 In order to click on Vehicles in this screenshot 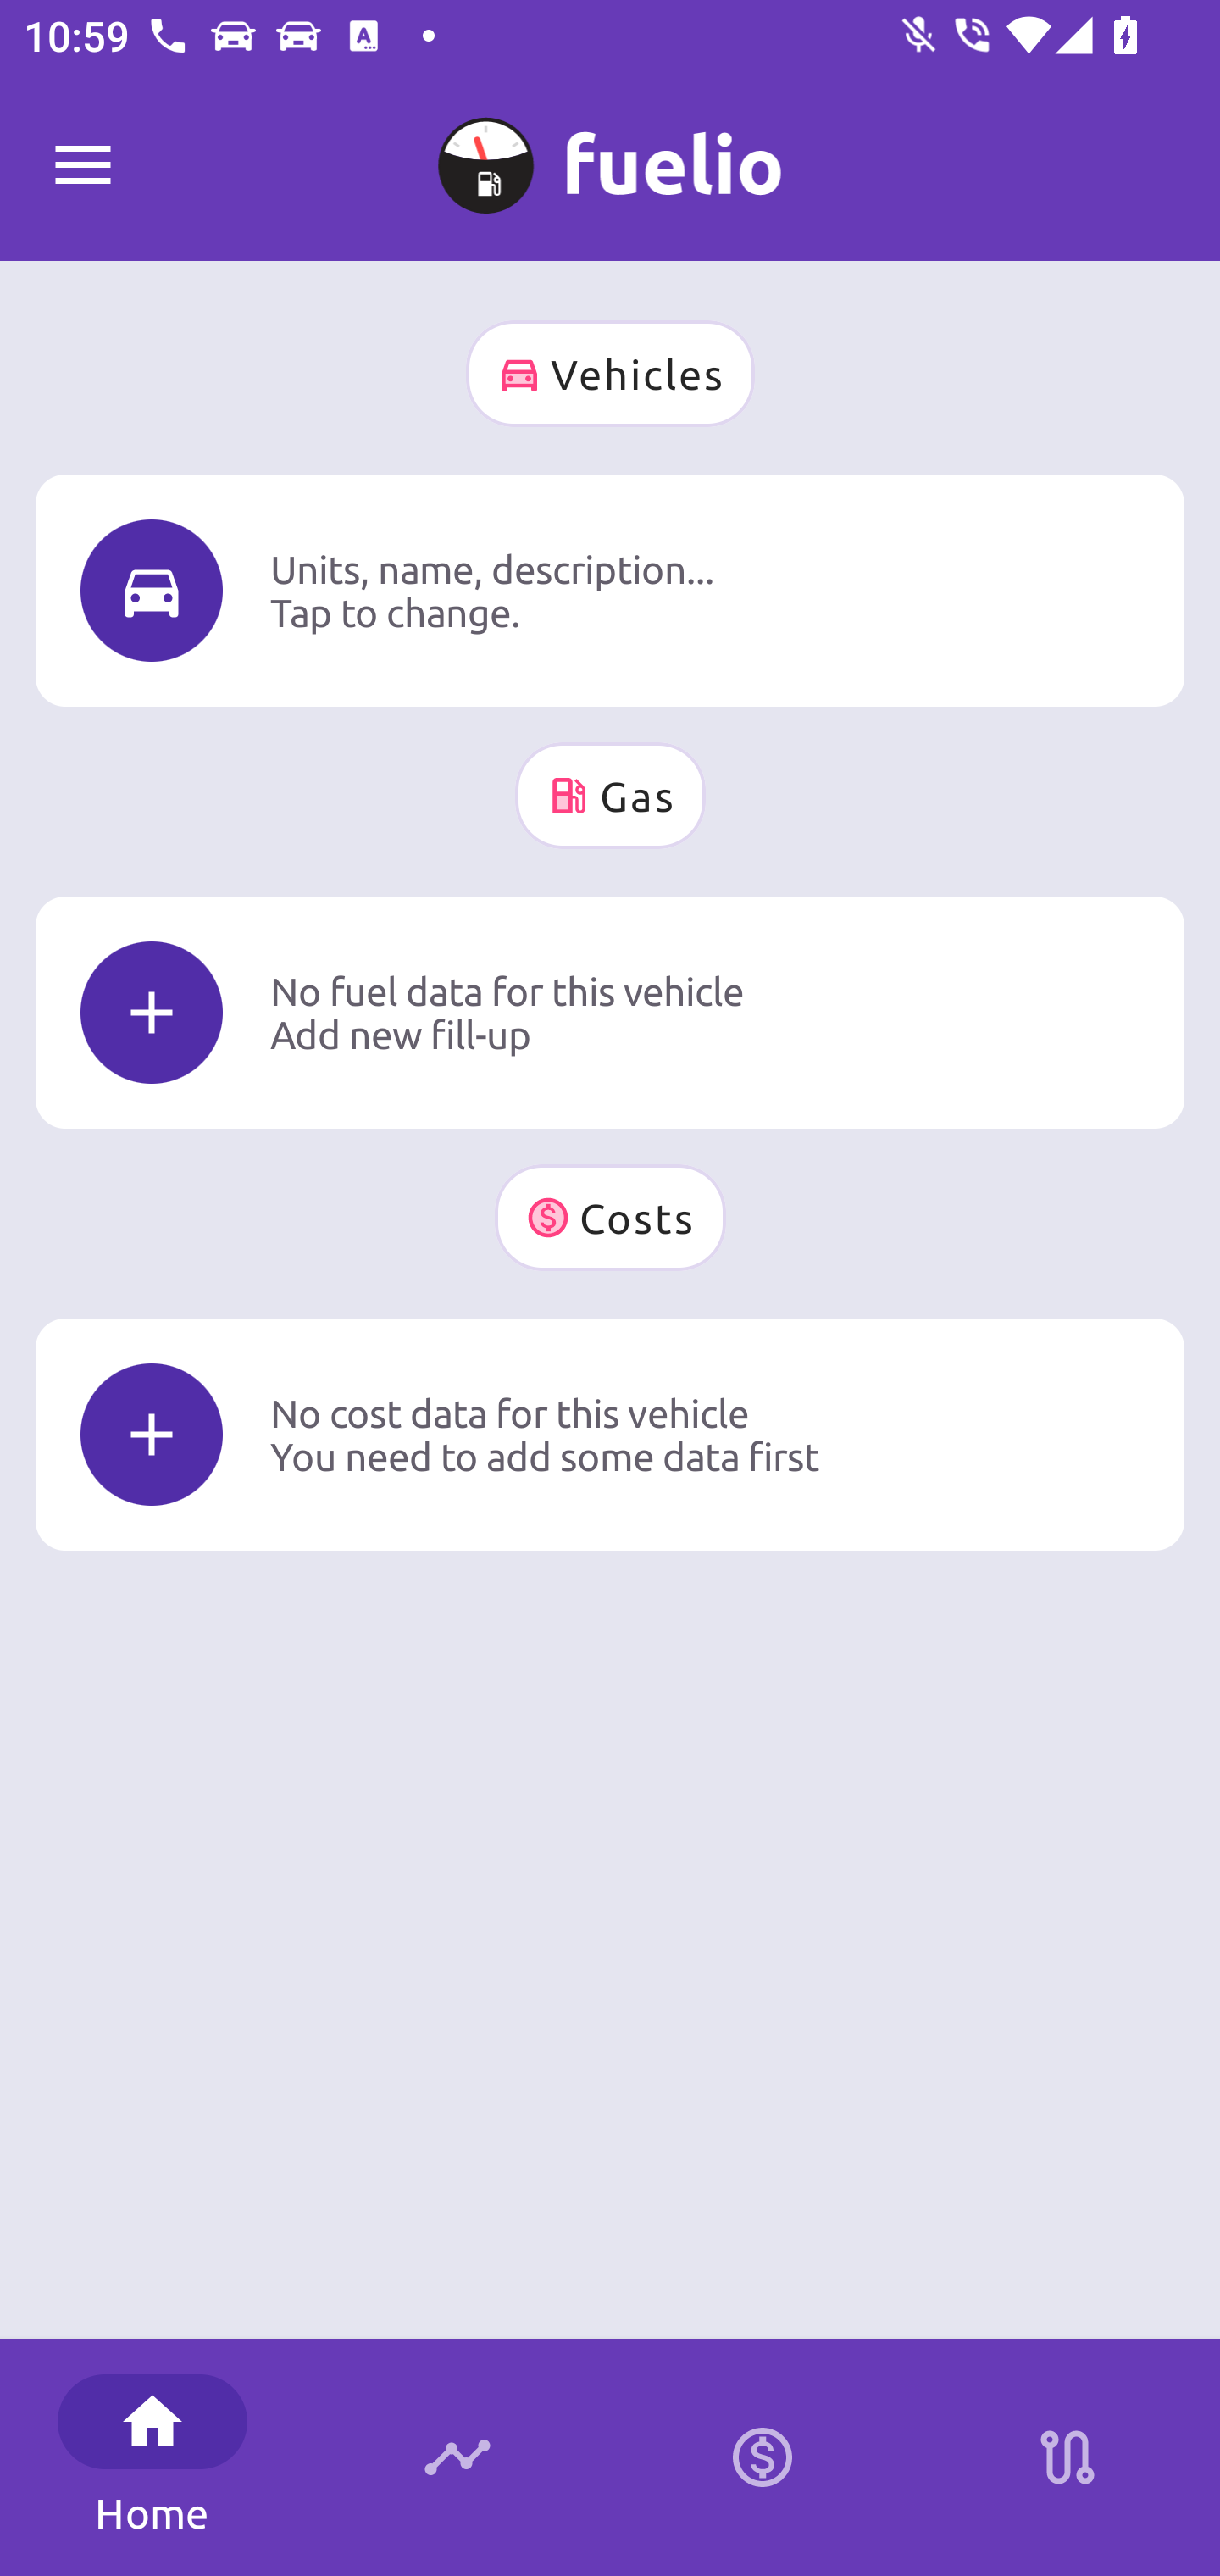, I will do `click(610, 373)`.